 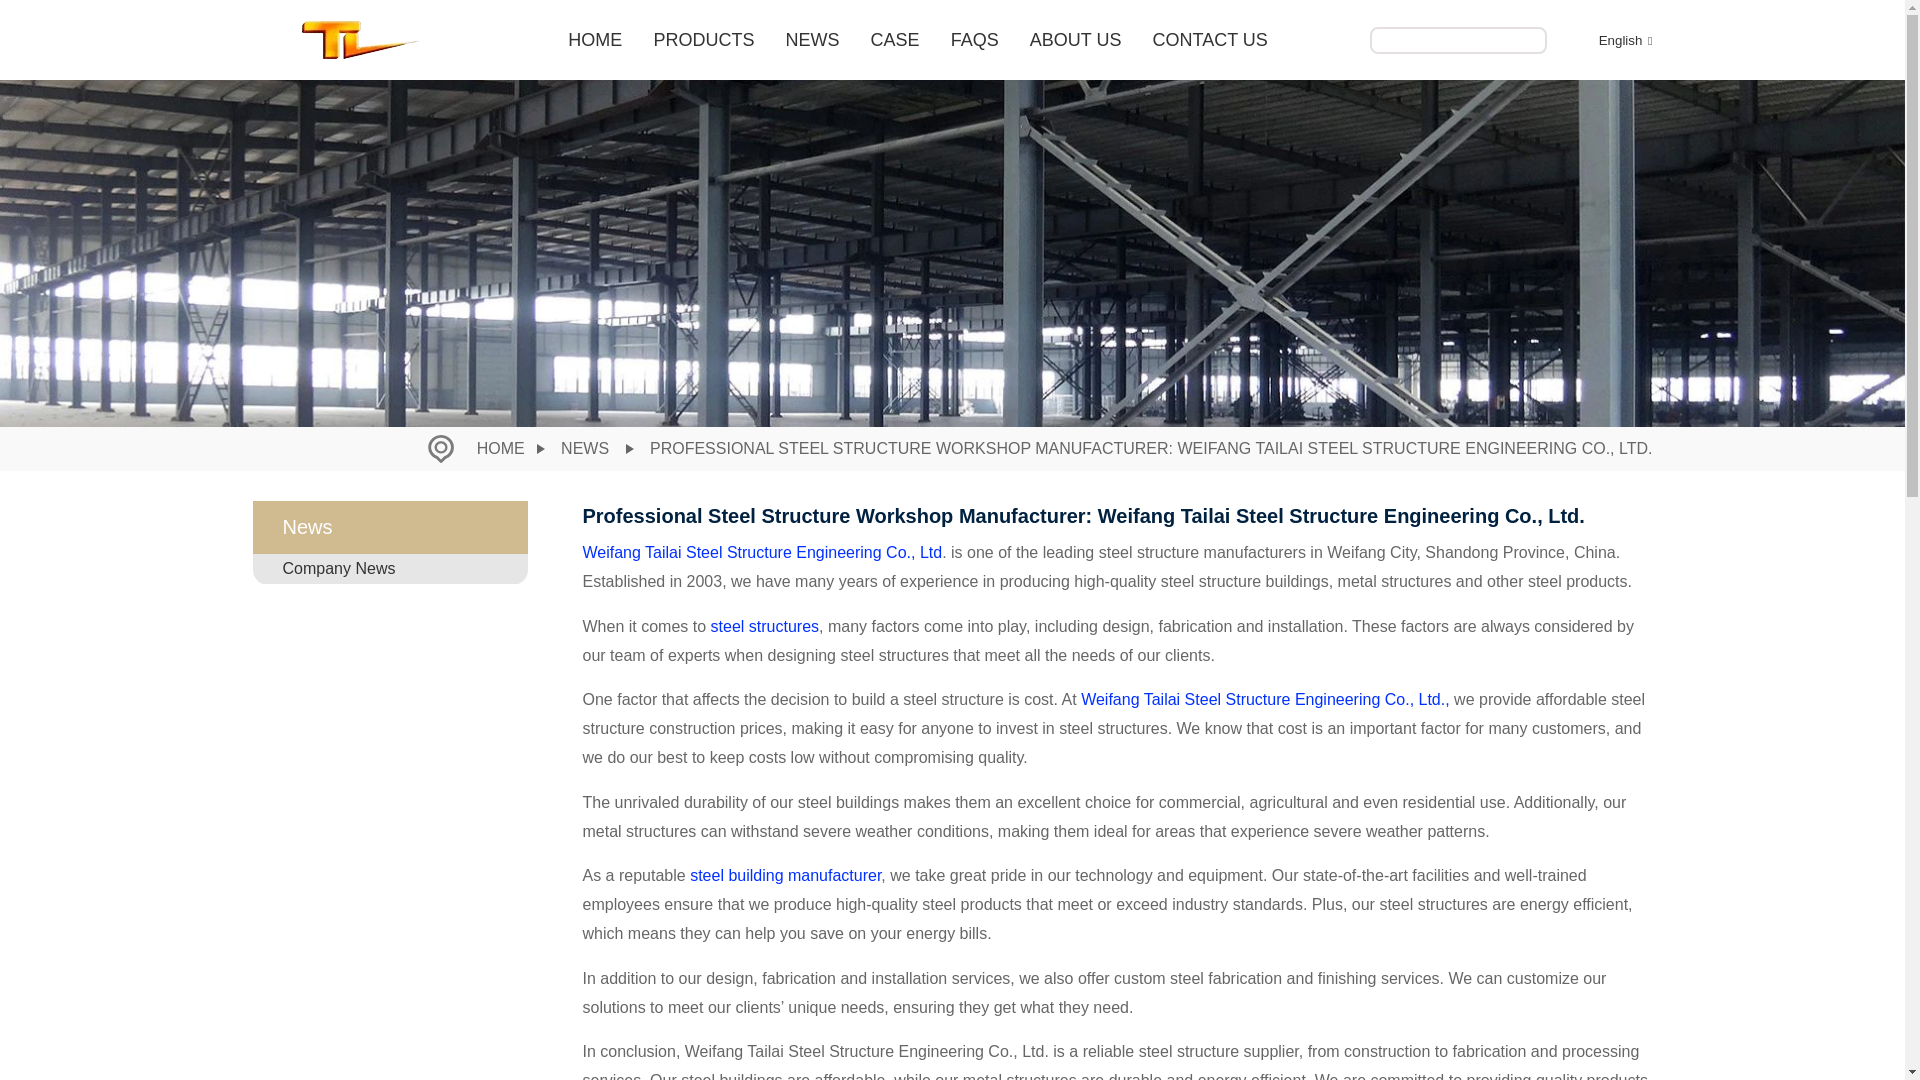 I want to click on ABOUT US, so click(x=1075, y=40).